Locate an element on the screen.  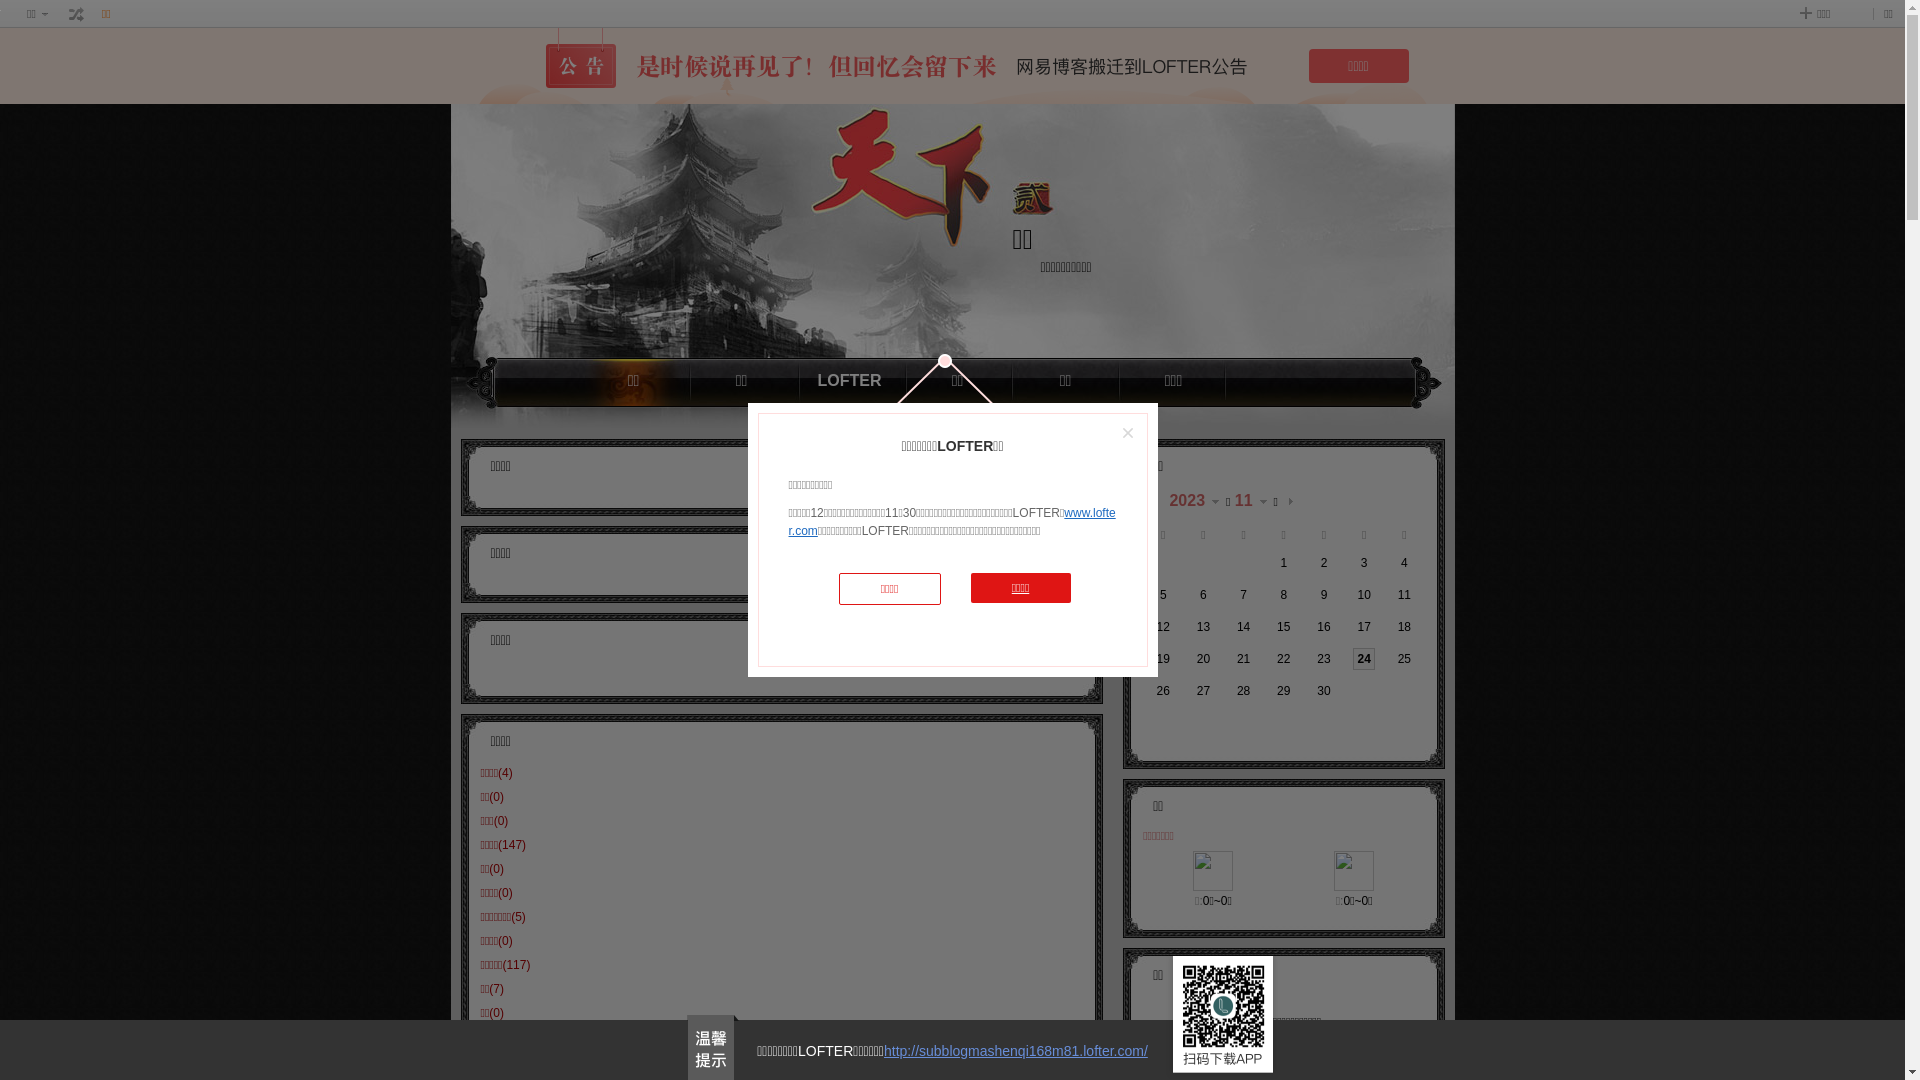
2023  is located at coordinates (1197, 502).